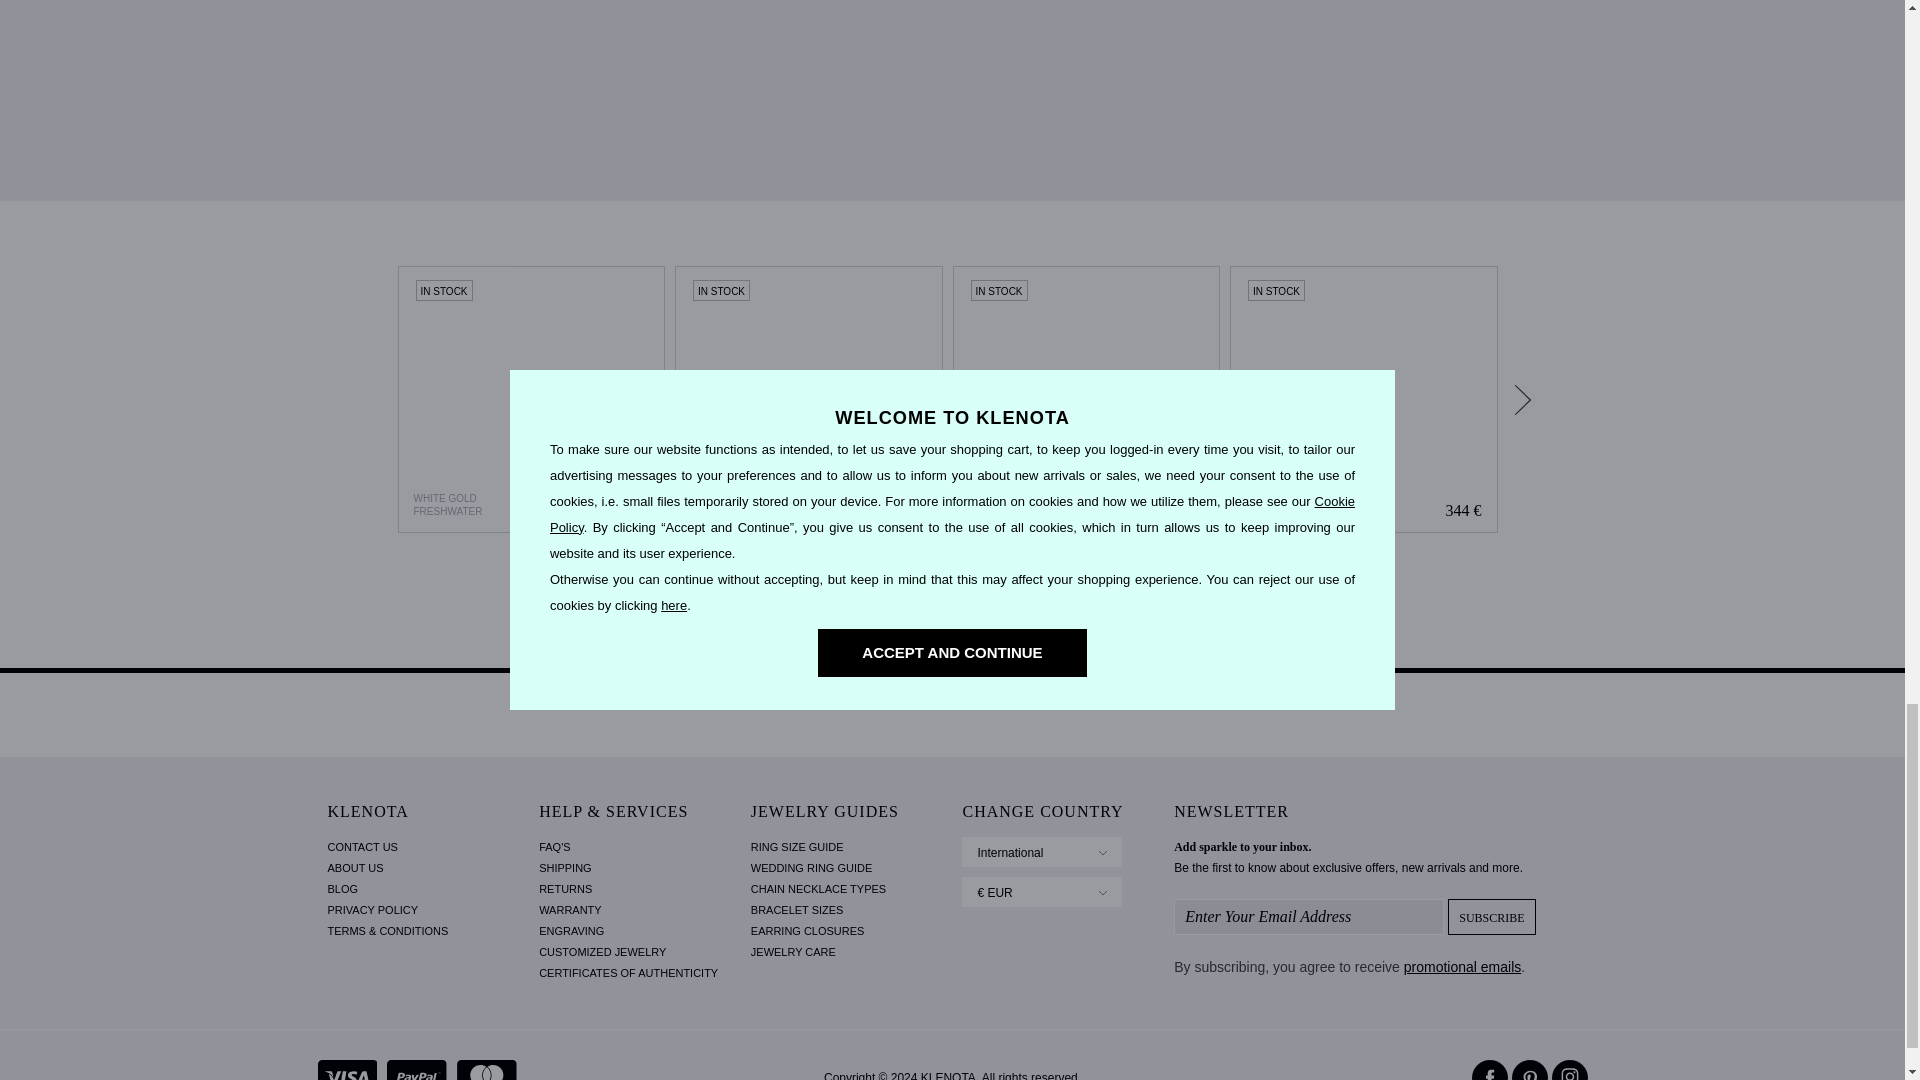  Describe the element at coordinates (808, 399) in the screenshot. I see `Black Spinel and Pearl Gold Bracelet` at that location.